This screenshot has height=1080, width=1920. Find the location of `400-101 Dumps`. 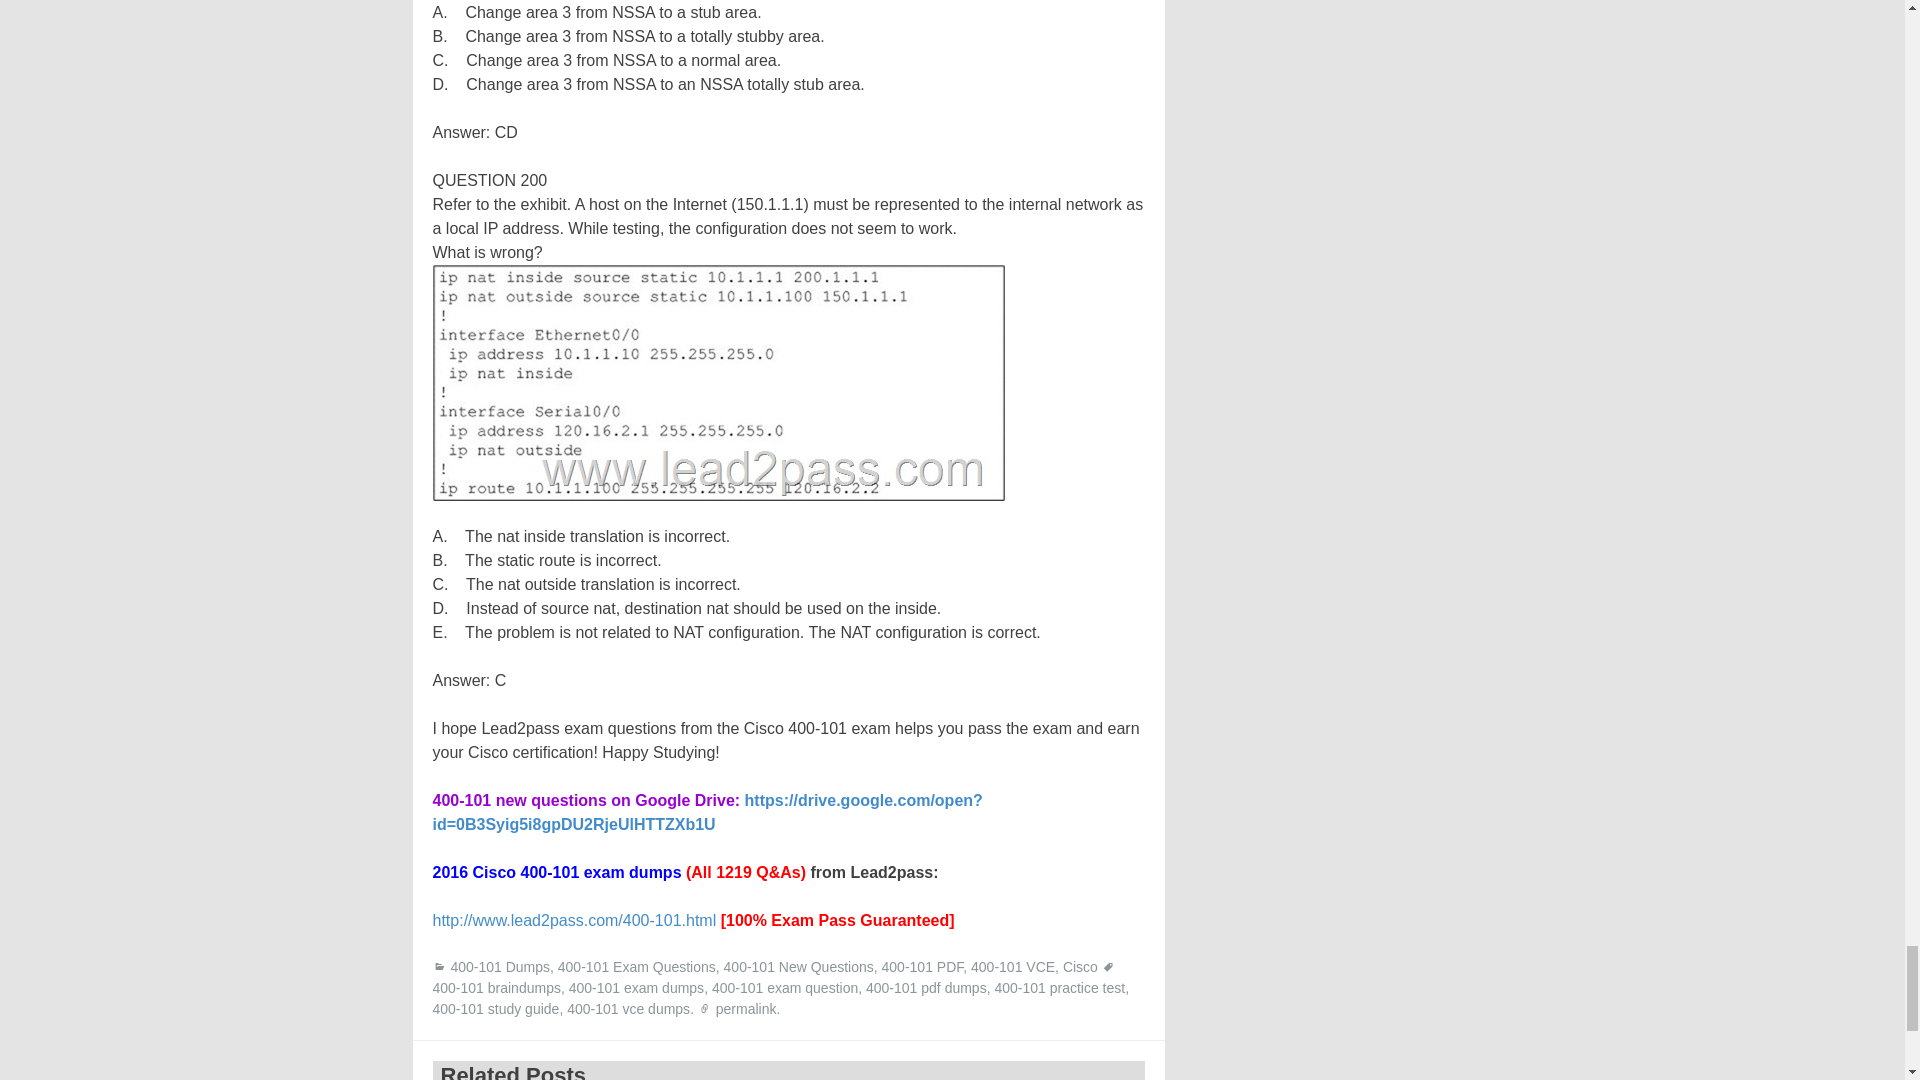

400-101 Dumps is located at coordinates (499, 967).